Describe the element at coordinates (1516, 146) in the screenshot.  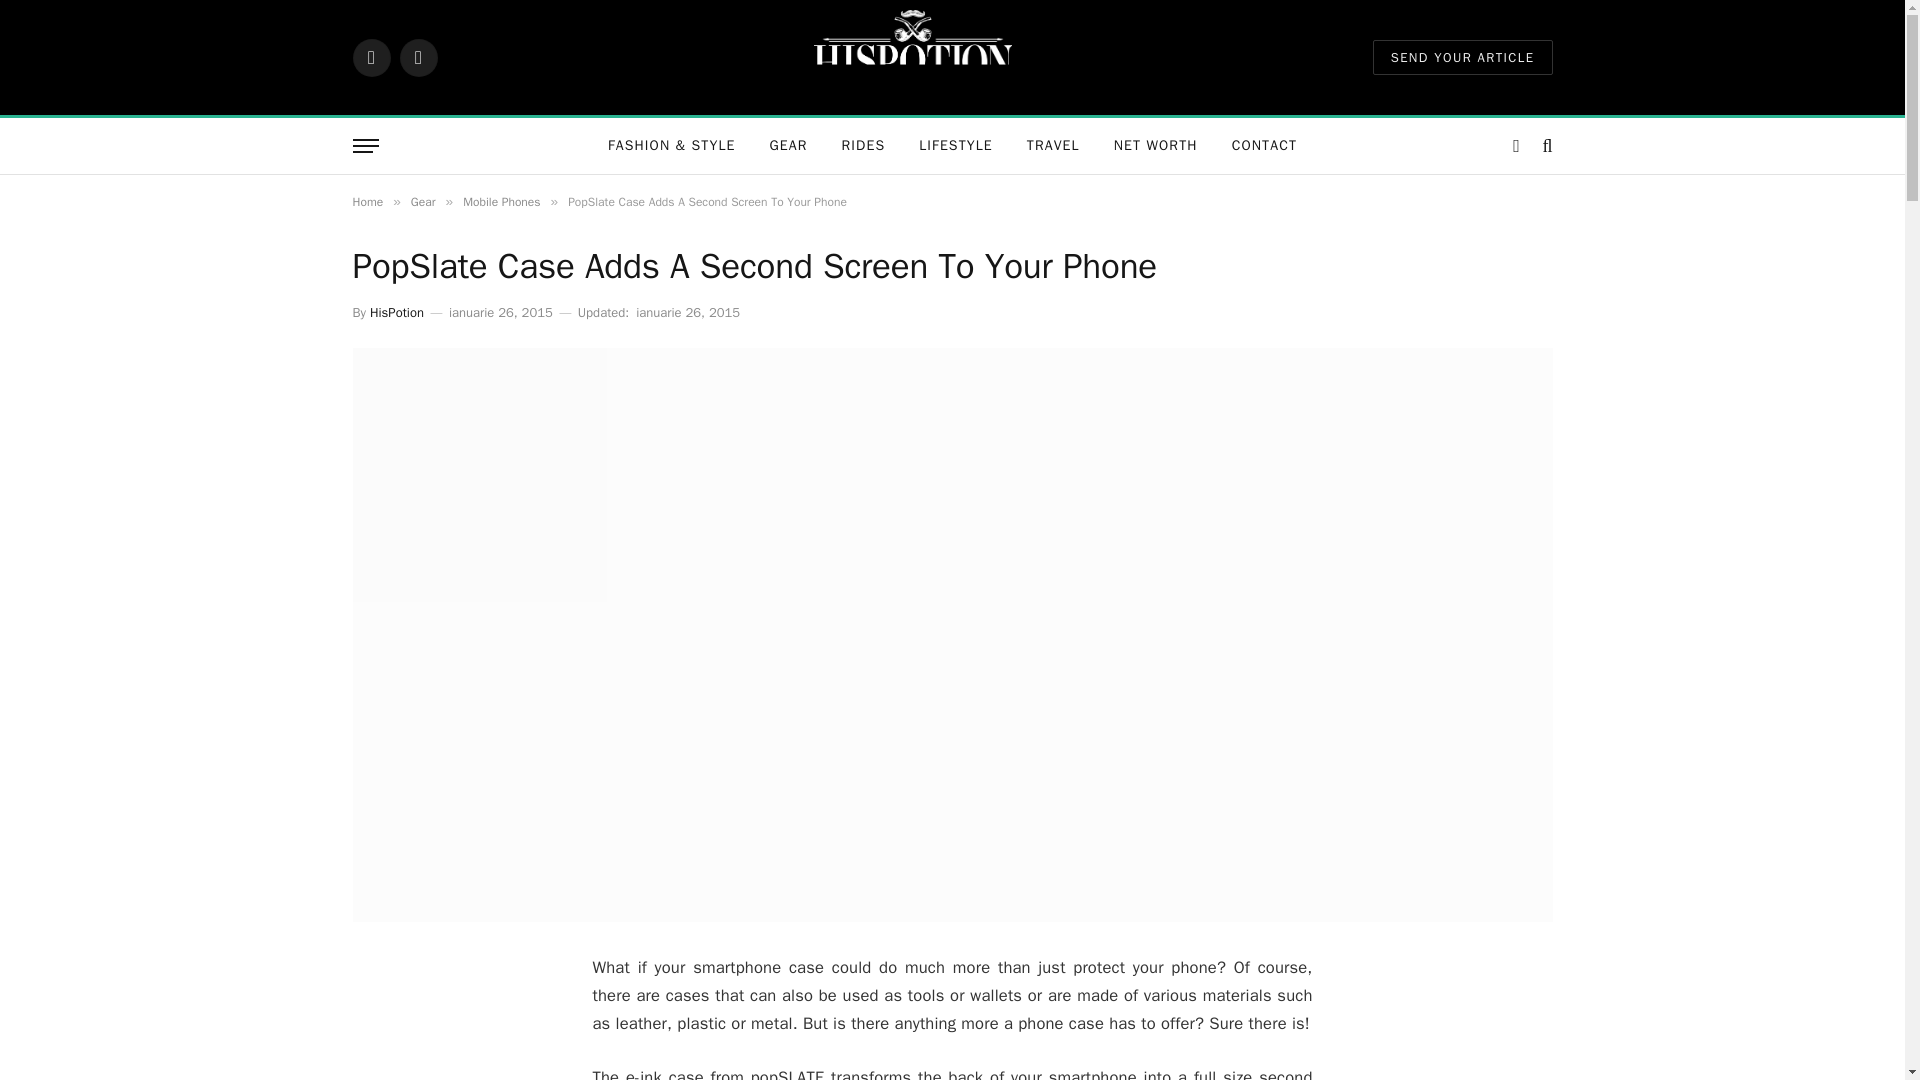
I see `Switch to Dark Design - easier on eyes.` at that location.